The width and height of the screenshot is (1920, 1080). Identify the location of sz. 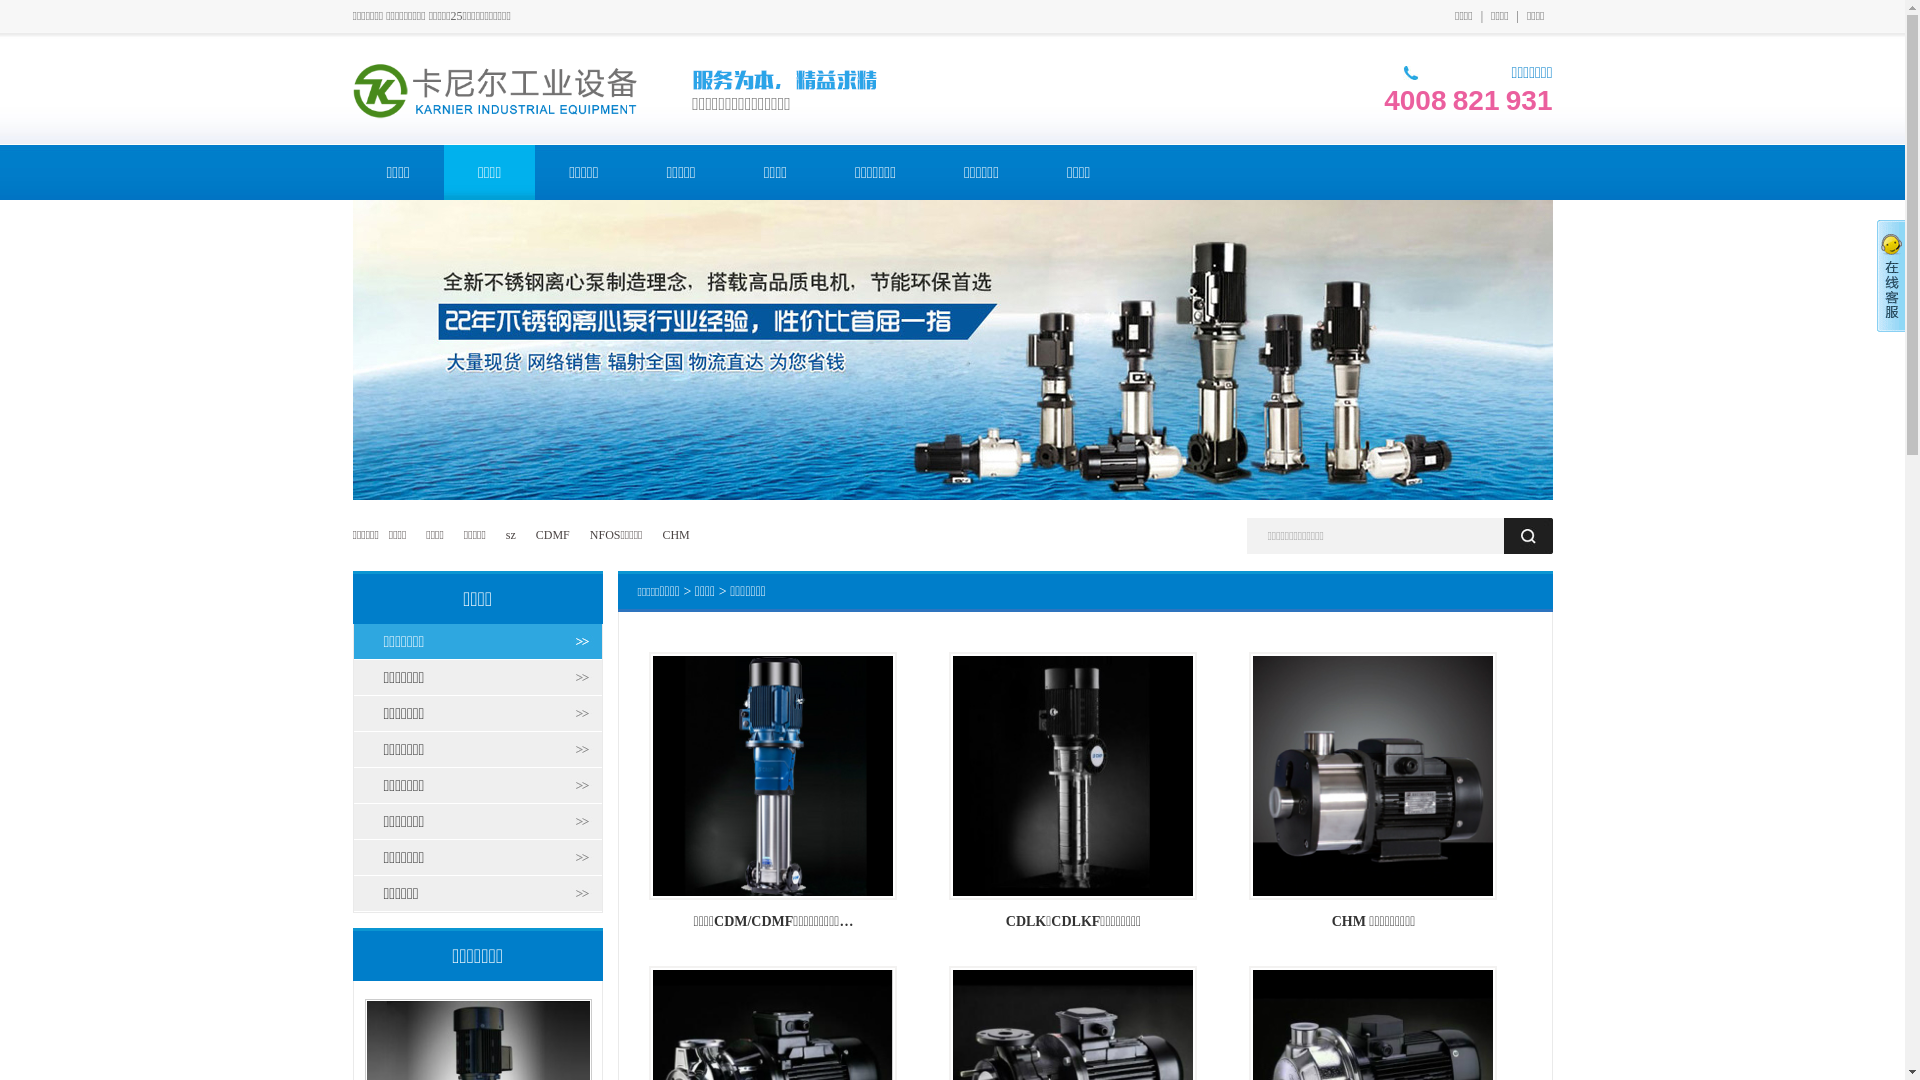
(511, 536).